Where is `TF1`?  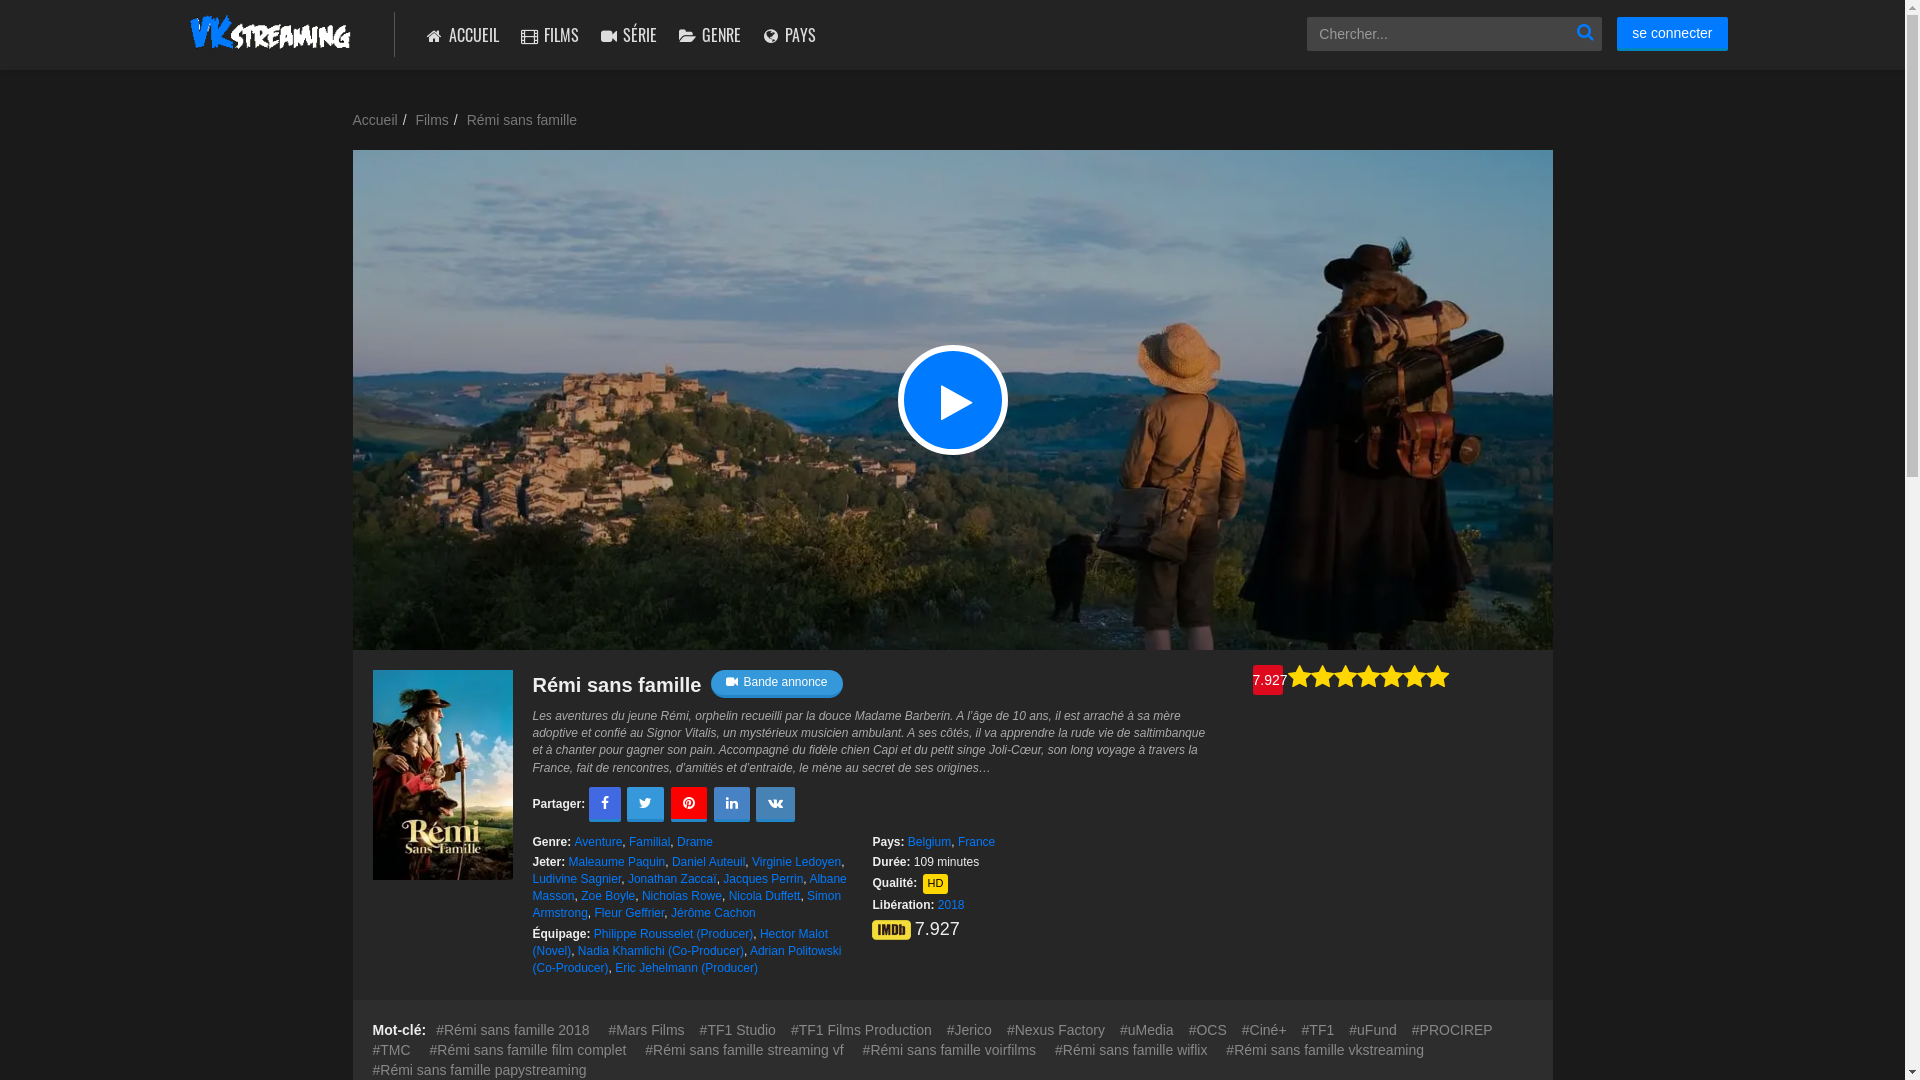 TF1 is located at coordinates (1318, 1030).